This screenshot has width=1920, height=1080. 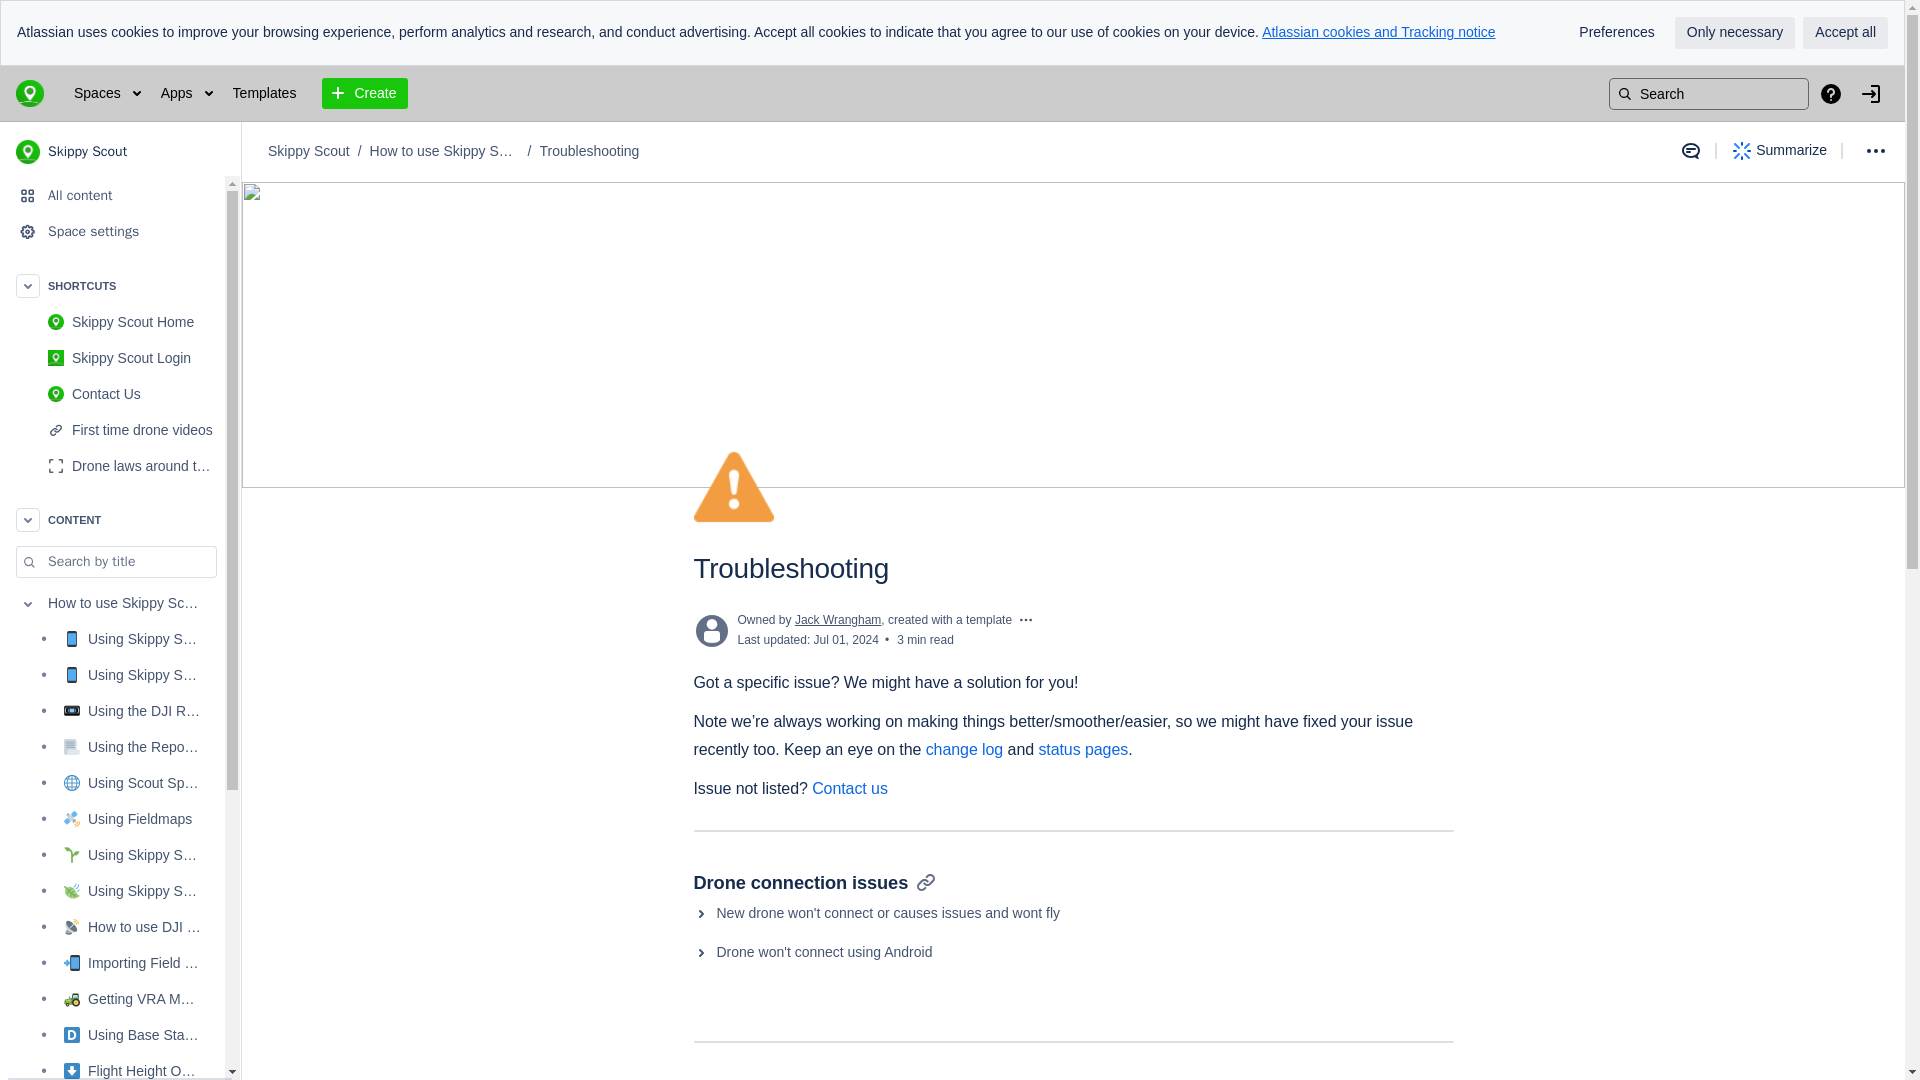 I want to click on Skippy Scout, so click(x=120, y=151).